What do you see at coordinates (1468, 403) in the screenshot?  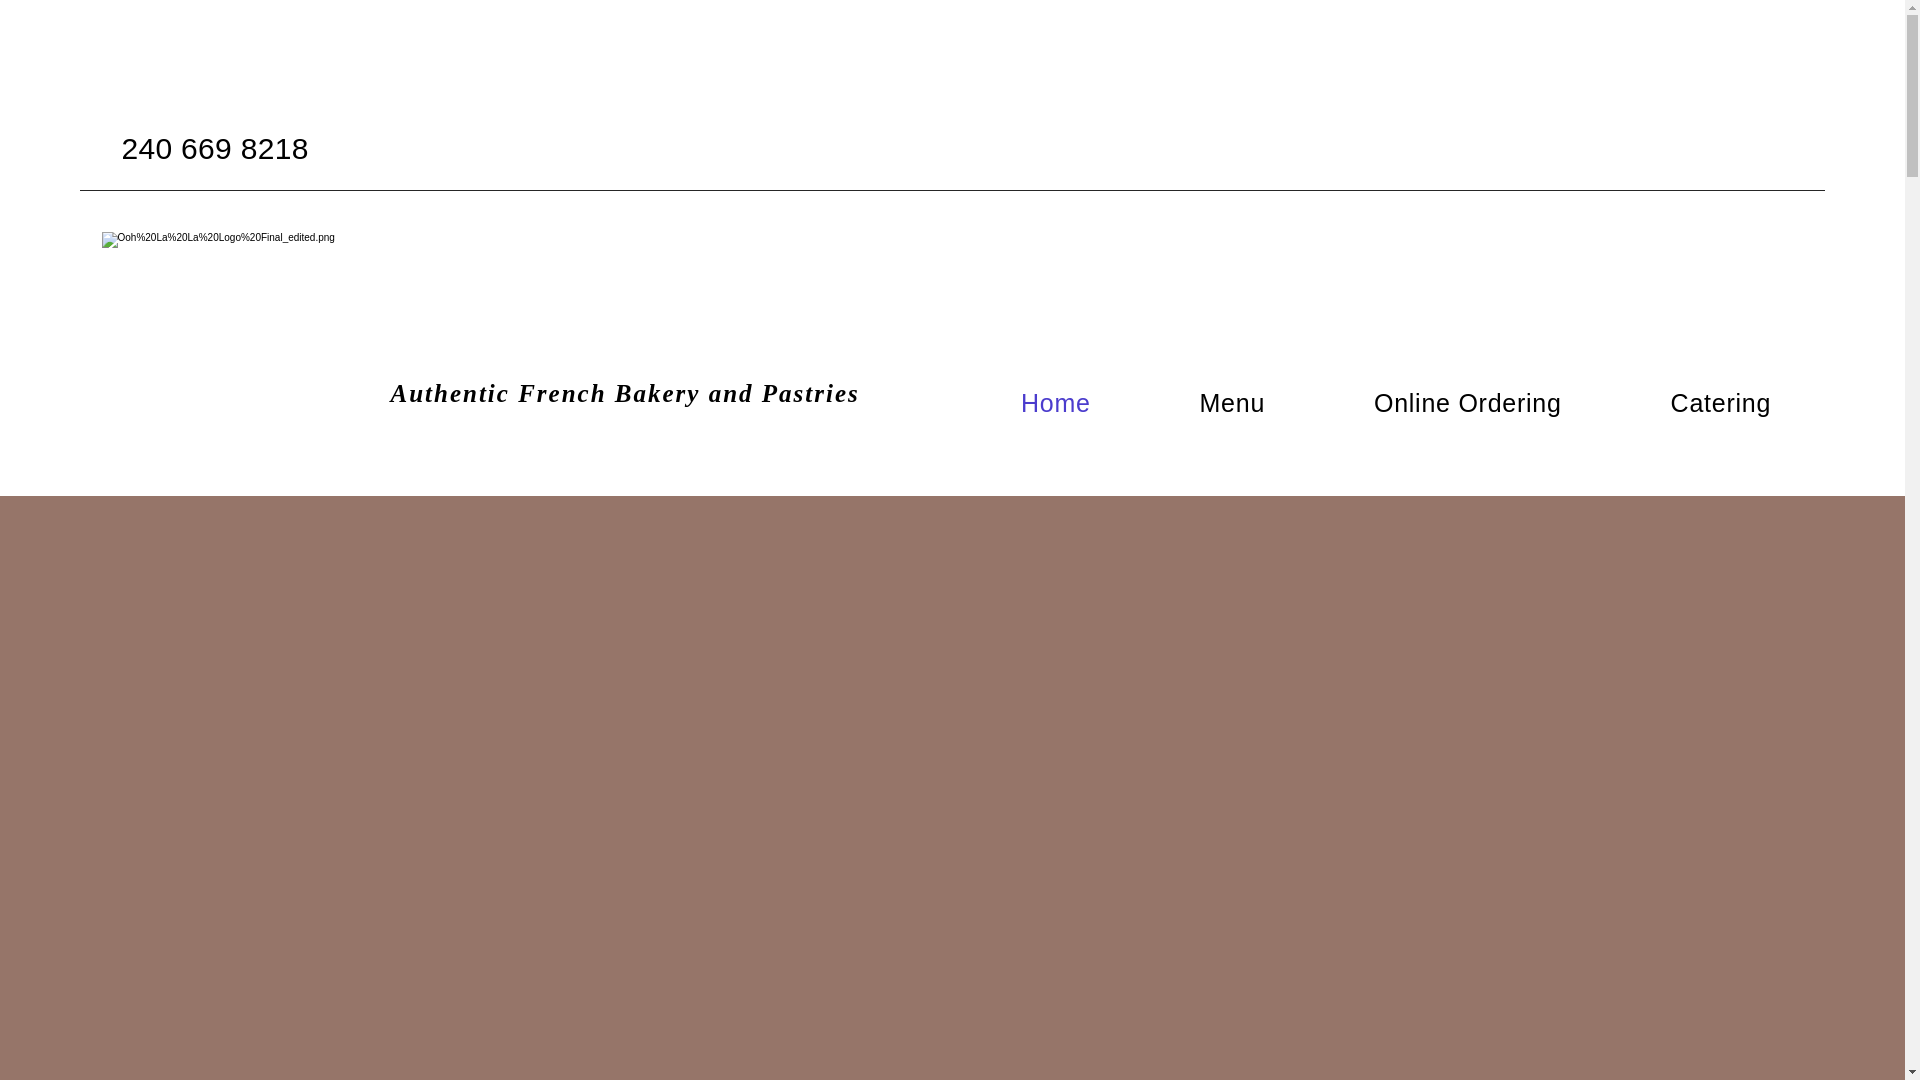 I see `Online Ordering` at bounding box center [1468, 403].